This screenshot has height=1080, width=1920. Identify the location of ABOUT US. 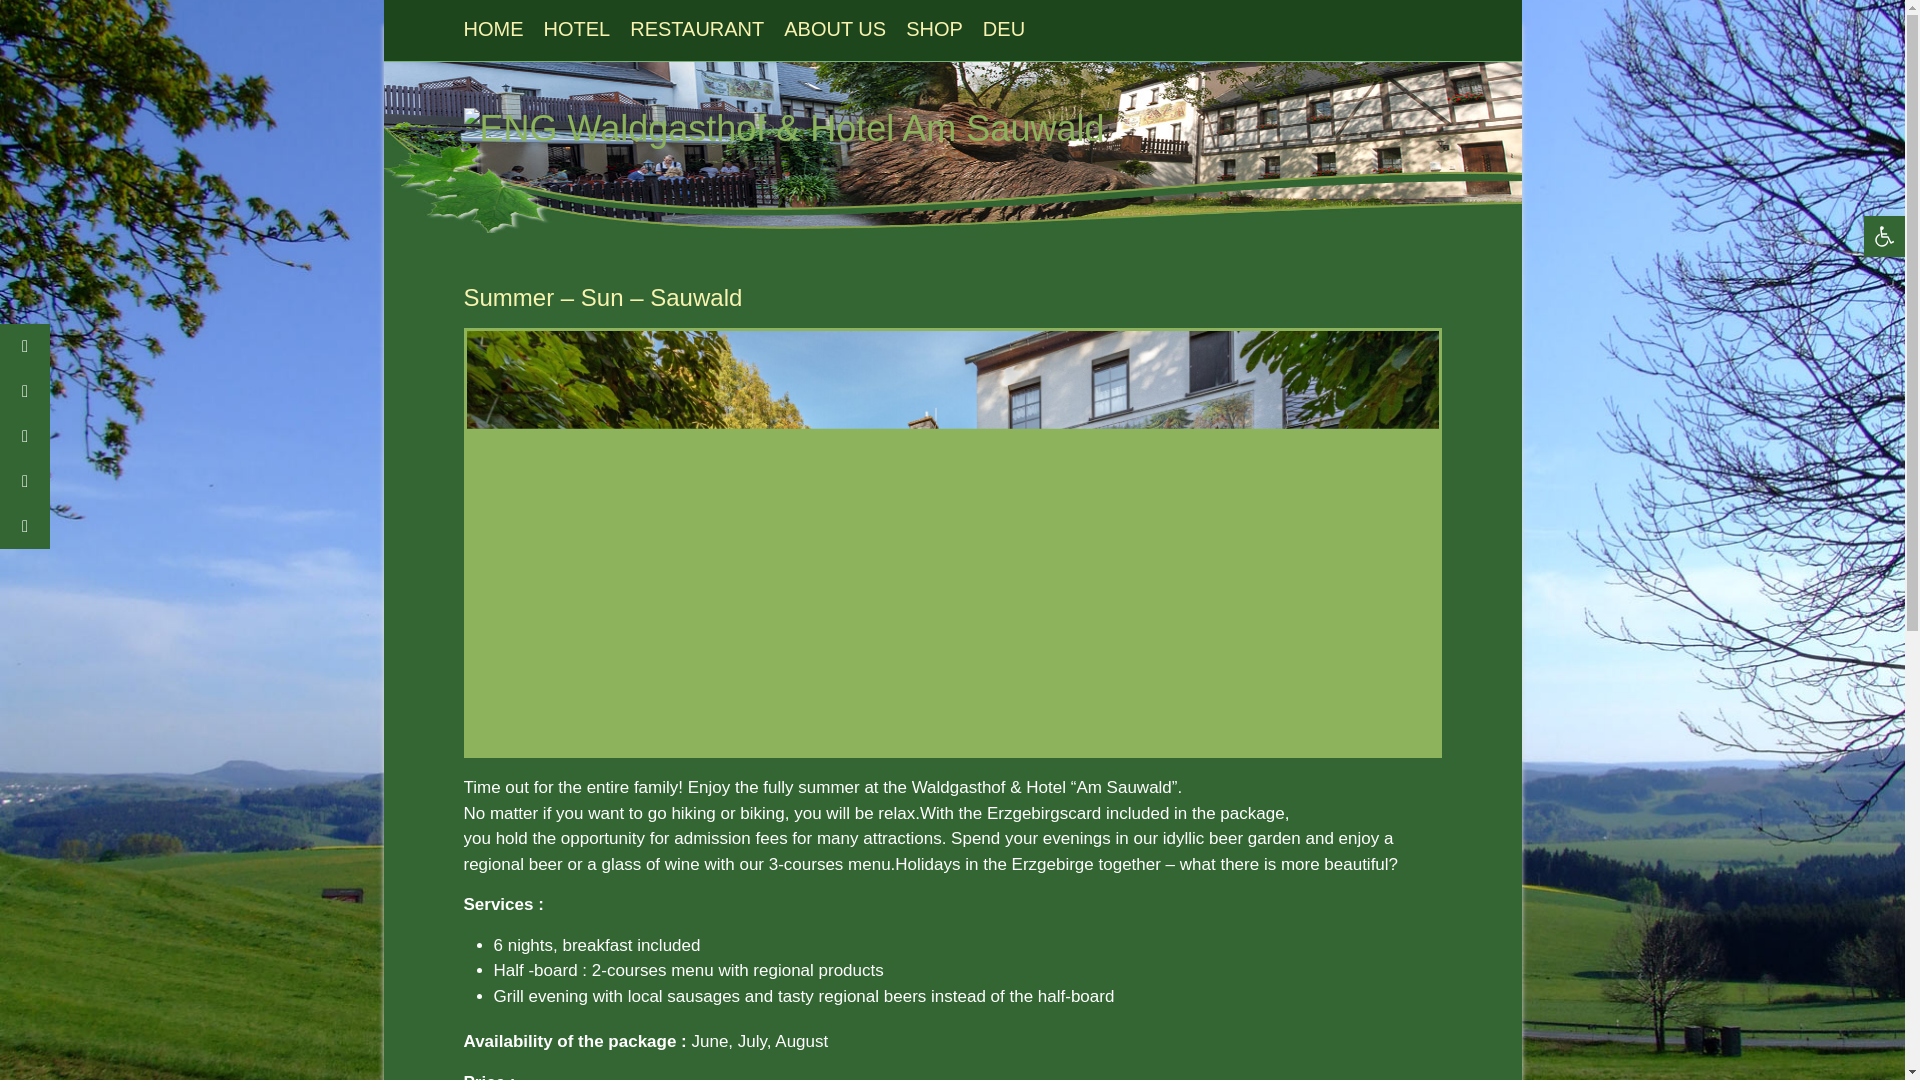
(834, 36).